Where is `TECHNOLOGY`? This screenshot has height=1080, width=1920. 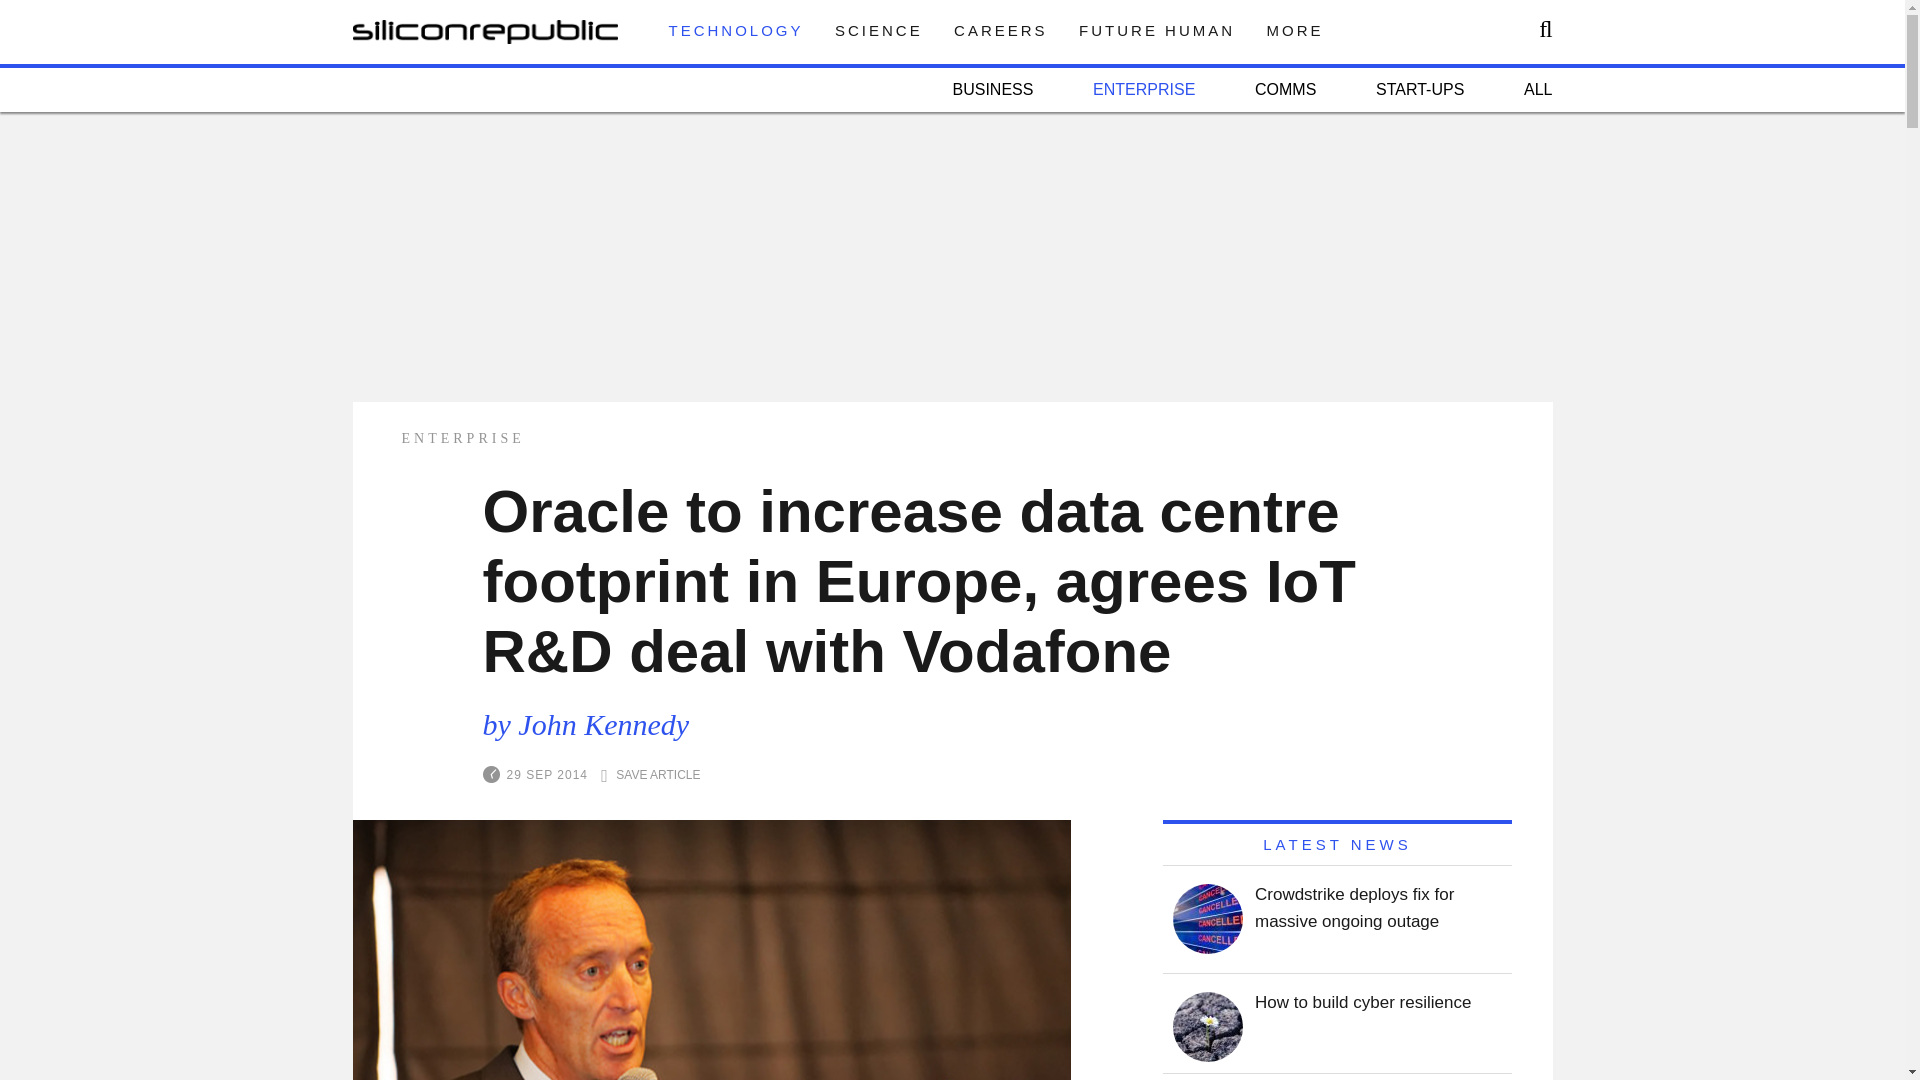 TECHNOLOGY is located at coordinates (735, 30).